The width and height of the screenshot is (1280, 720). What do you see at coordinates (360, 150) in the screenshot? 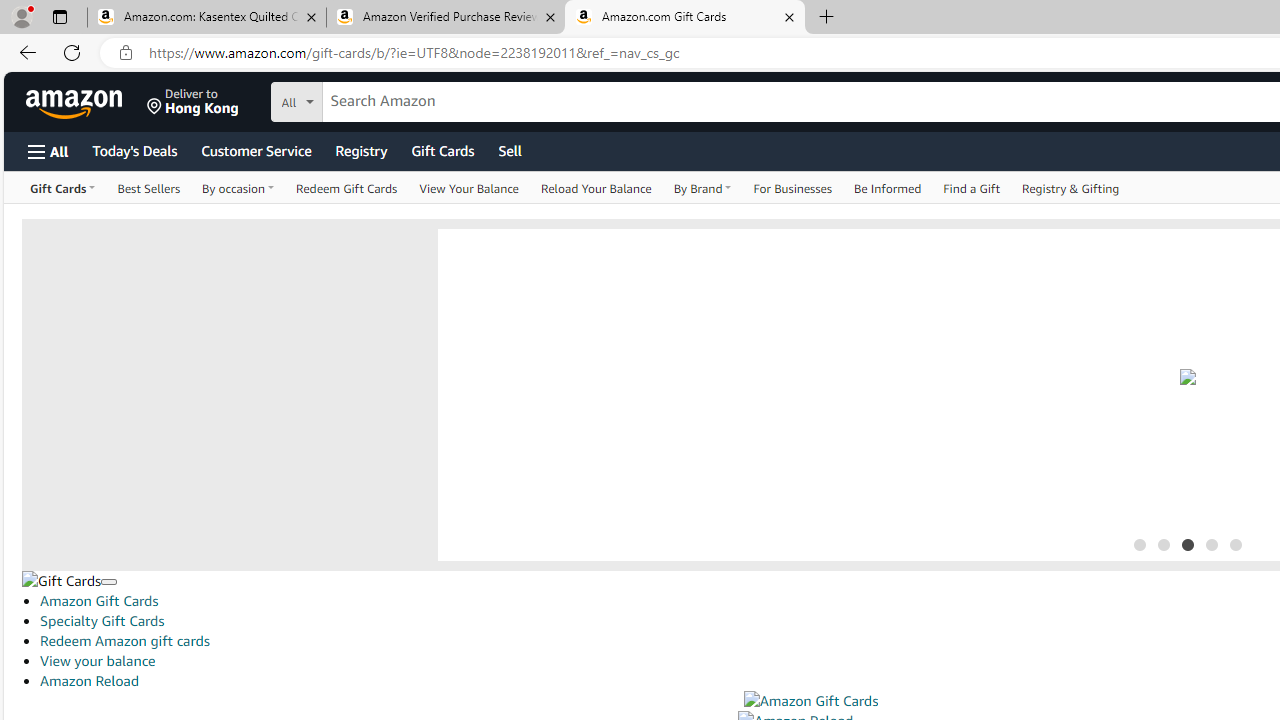
I see `Registry` at bounding box center [360, 150].